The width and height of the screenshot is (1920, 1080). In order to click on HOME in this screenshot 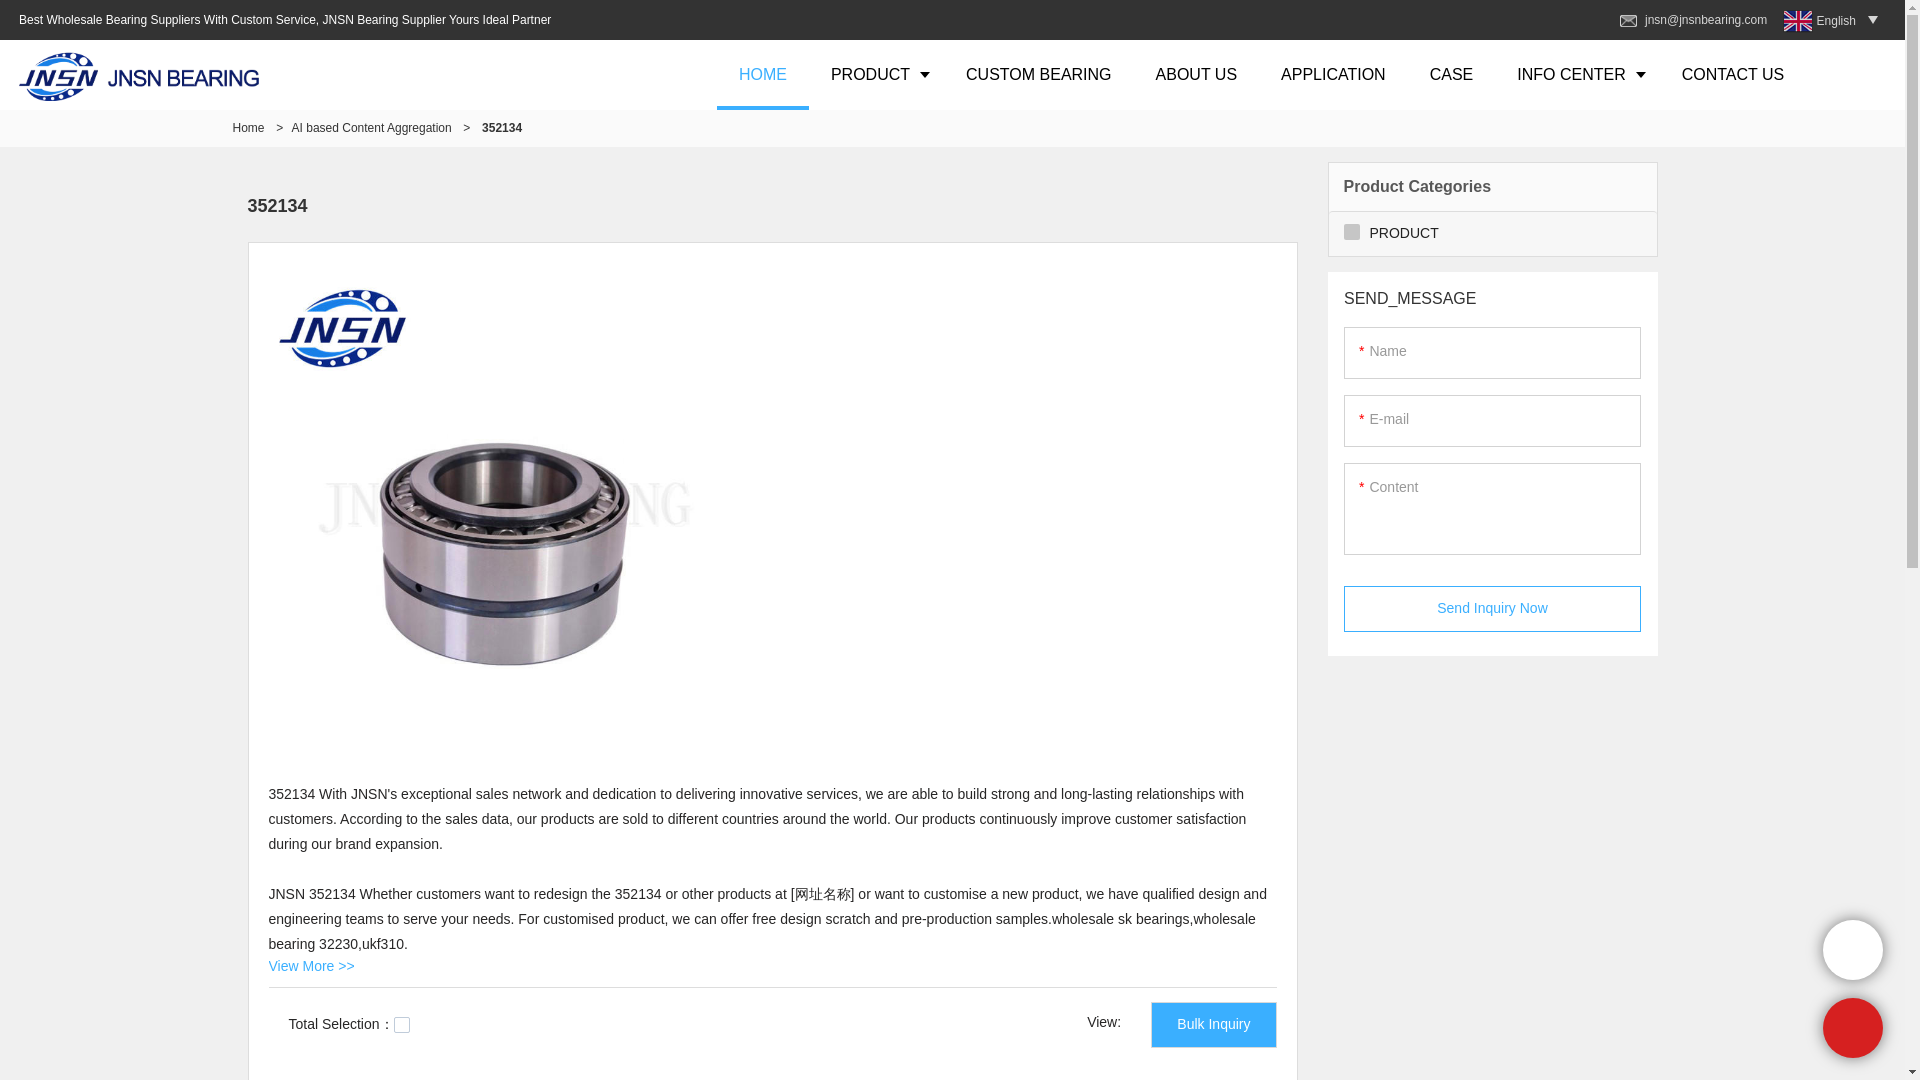, I will do `click(762, 74)`.